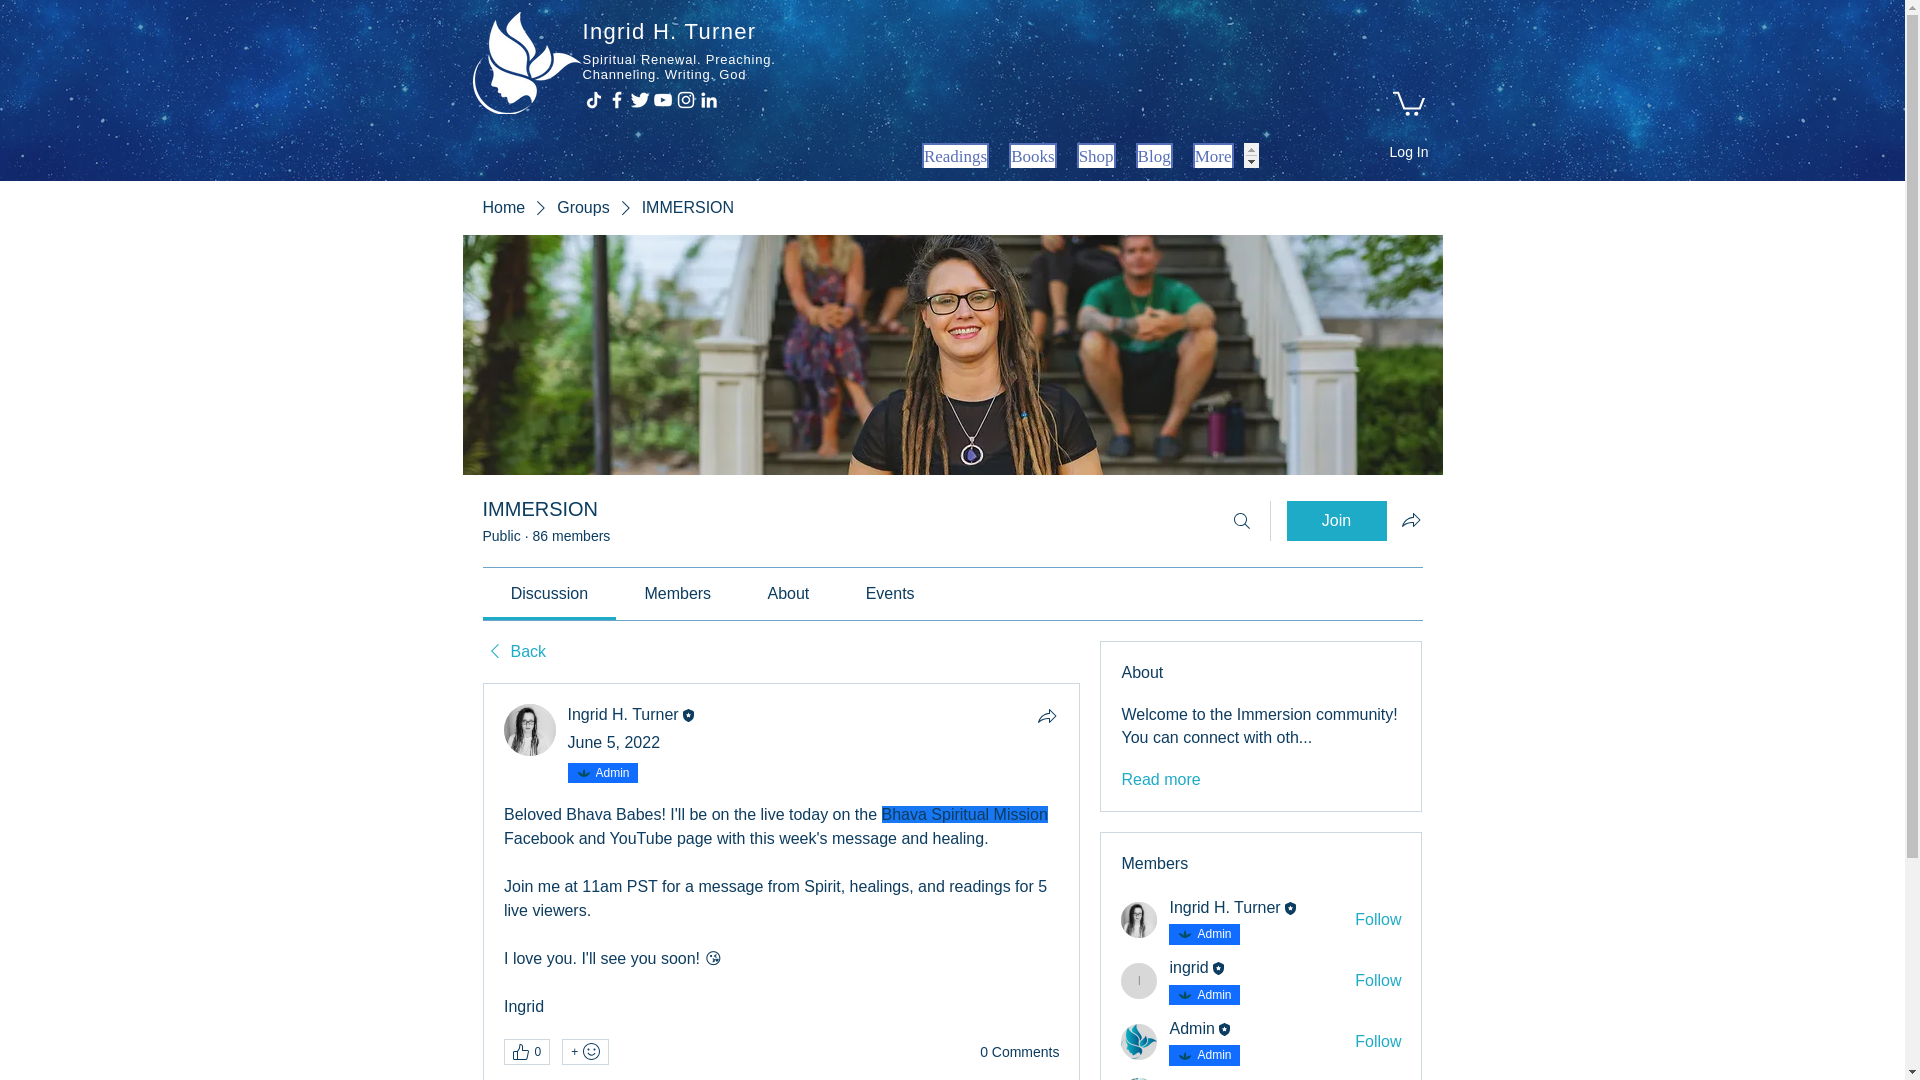  I want to click on Spiritual Renewal. Preaching., so click(678, 58).